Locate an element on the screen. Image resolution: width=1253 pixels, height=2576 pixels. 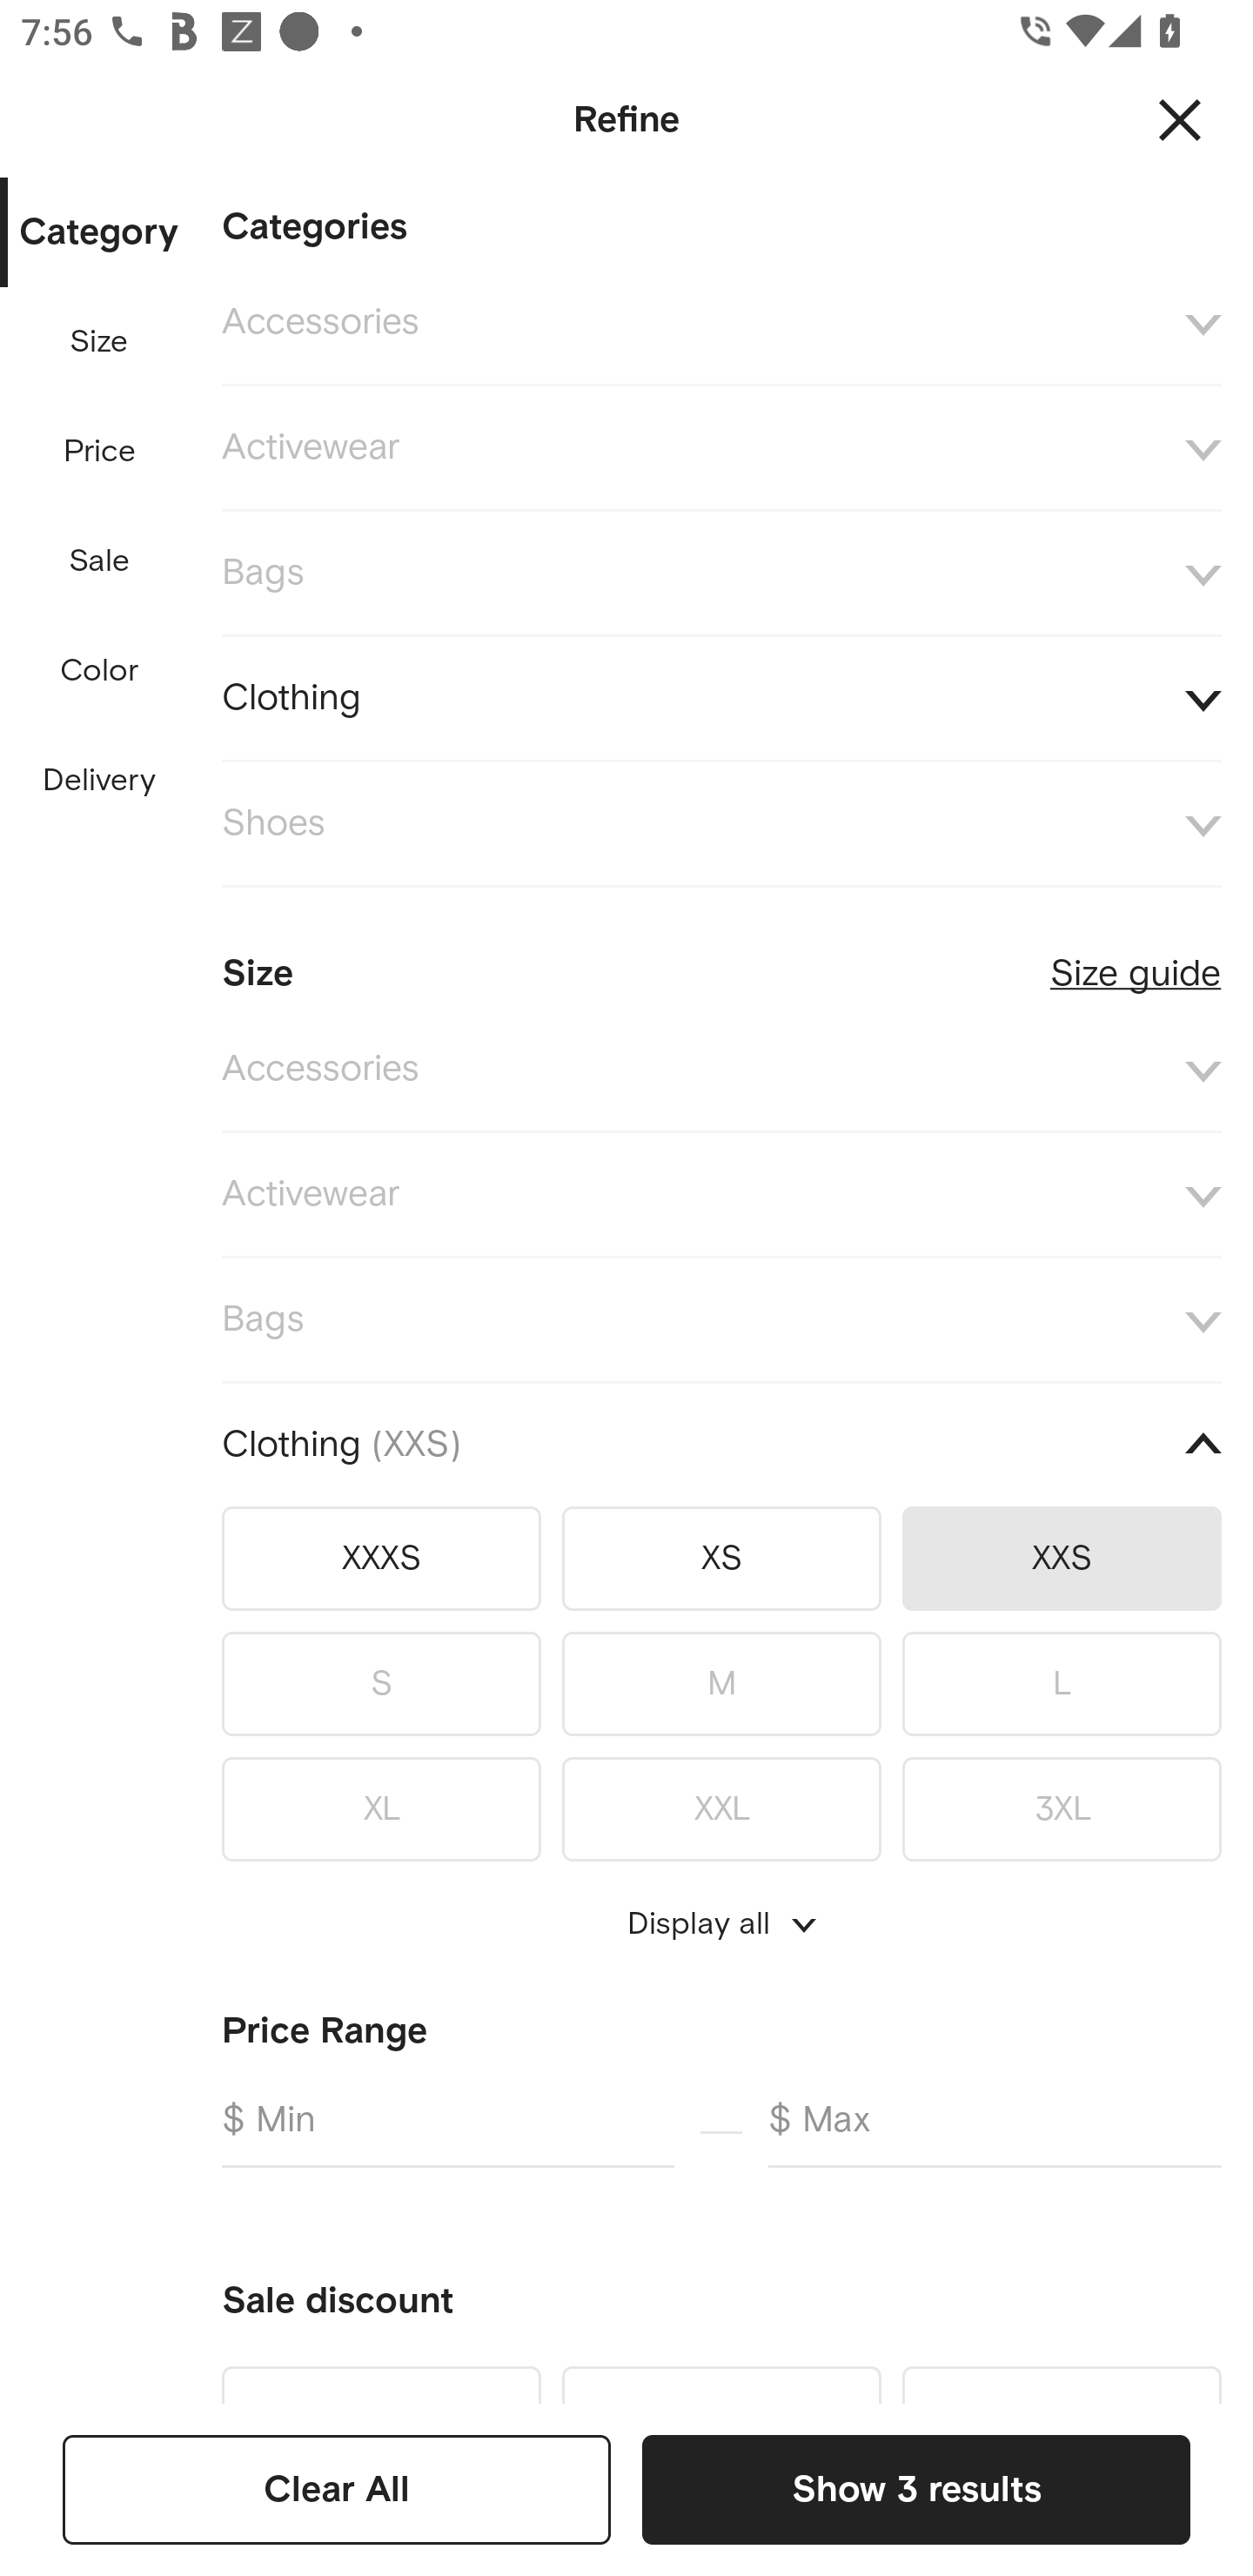
M is located at coordinates (721, 1683).